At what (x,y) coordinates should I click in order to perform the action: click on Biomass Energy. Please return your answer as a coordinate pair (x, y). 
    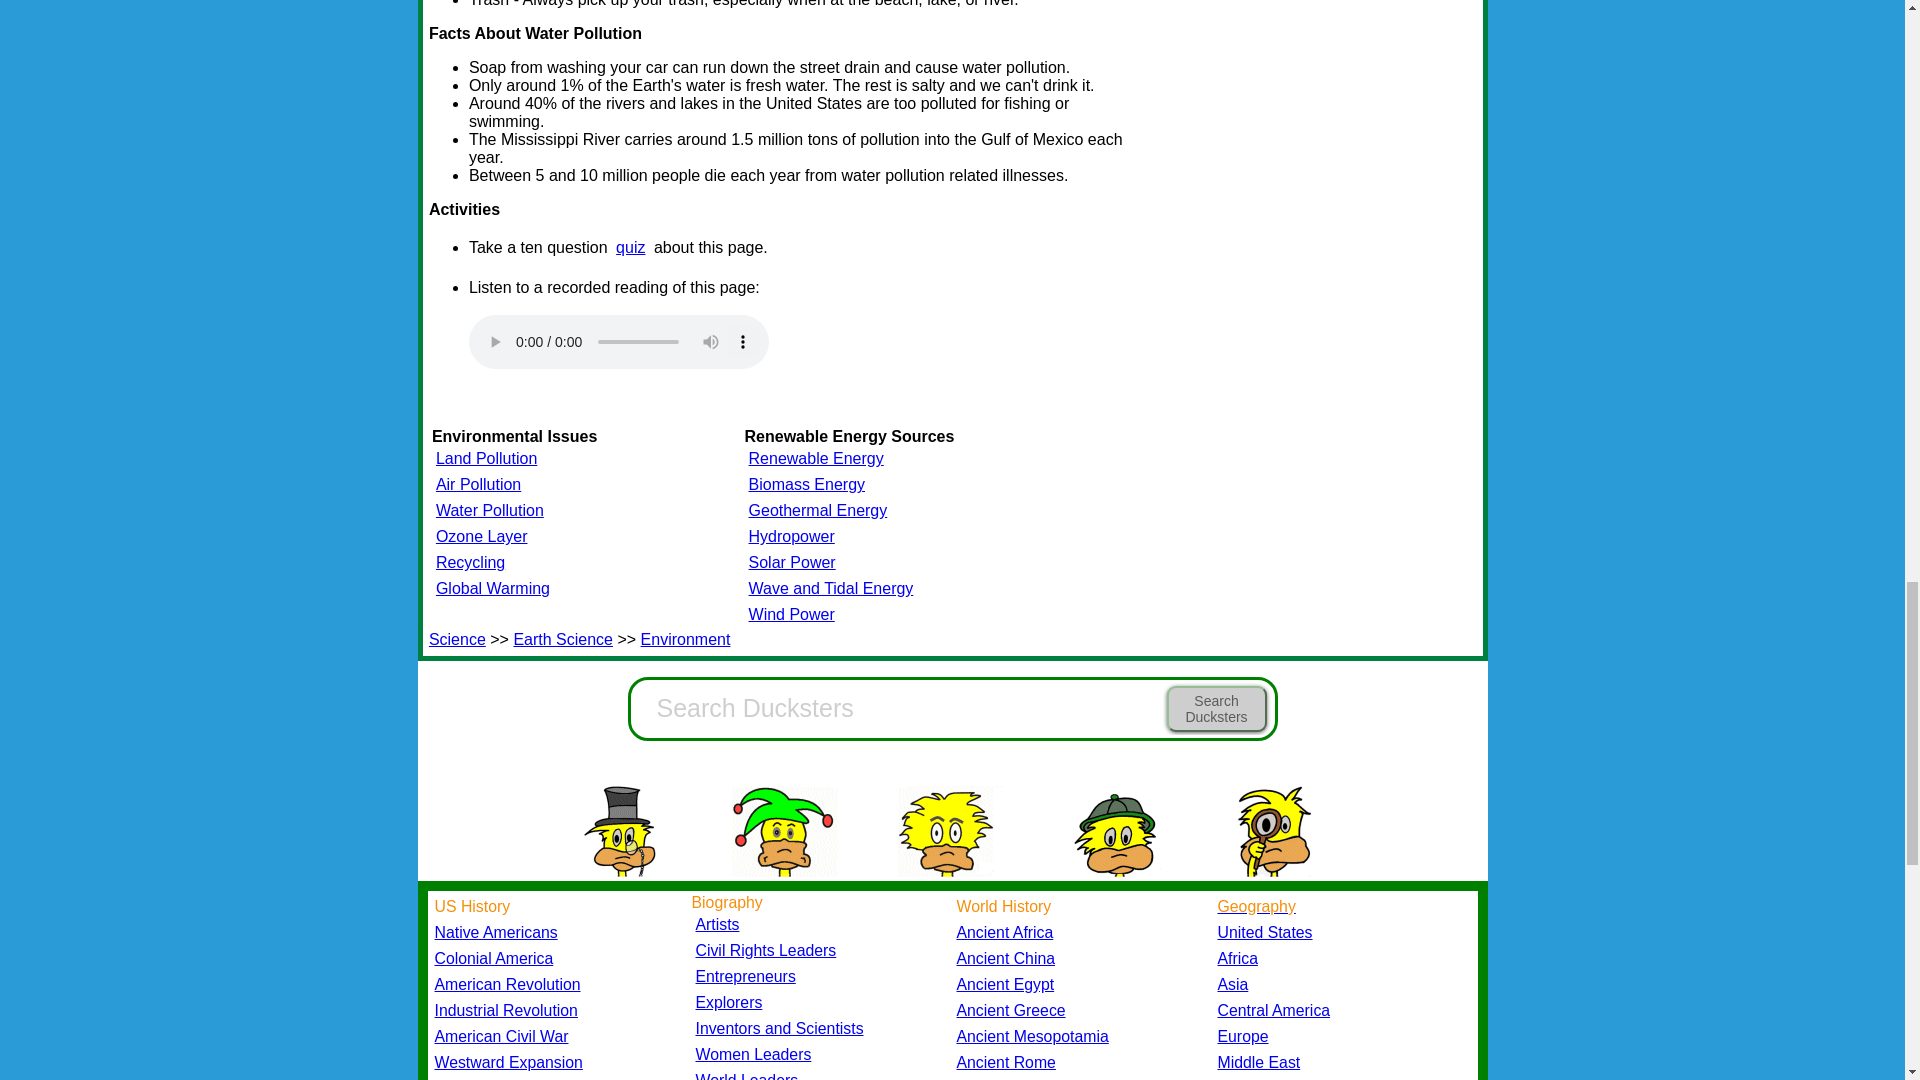
    Looking at the image, I should click on (806, 484).